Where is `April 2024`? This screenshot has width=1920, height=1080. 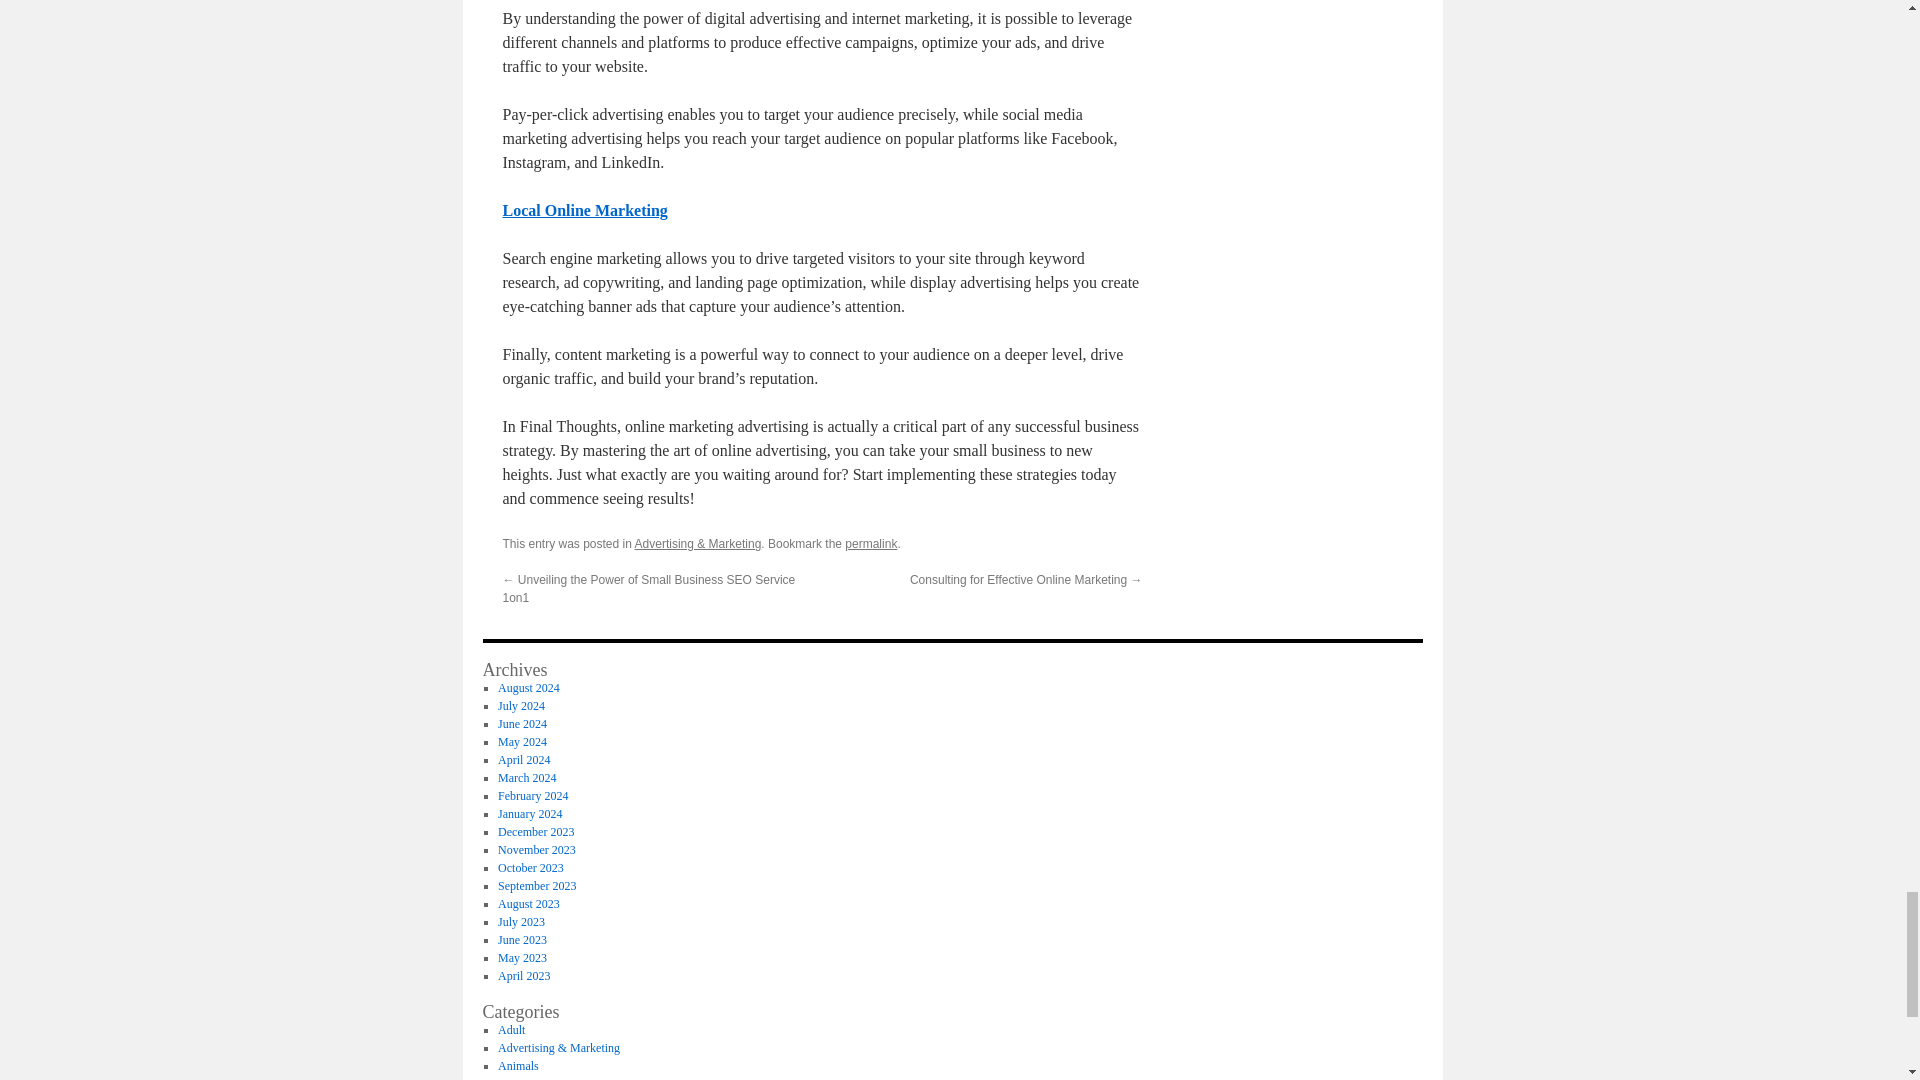 April 2024 is located at coordinates (523, 759).